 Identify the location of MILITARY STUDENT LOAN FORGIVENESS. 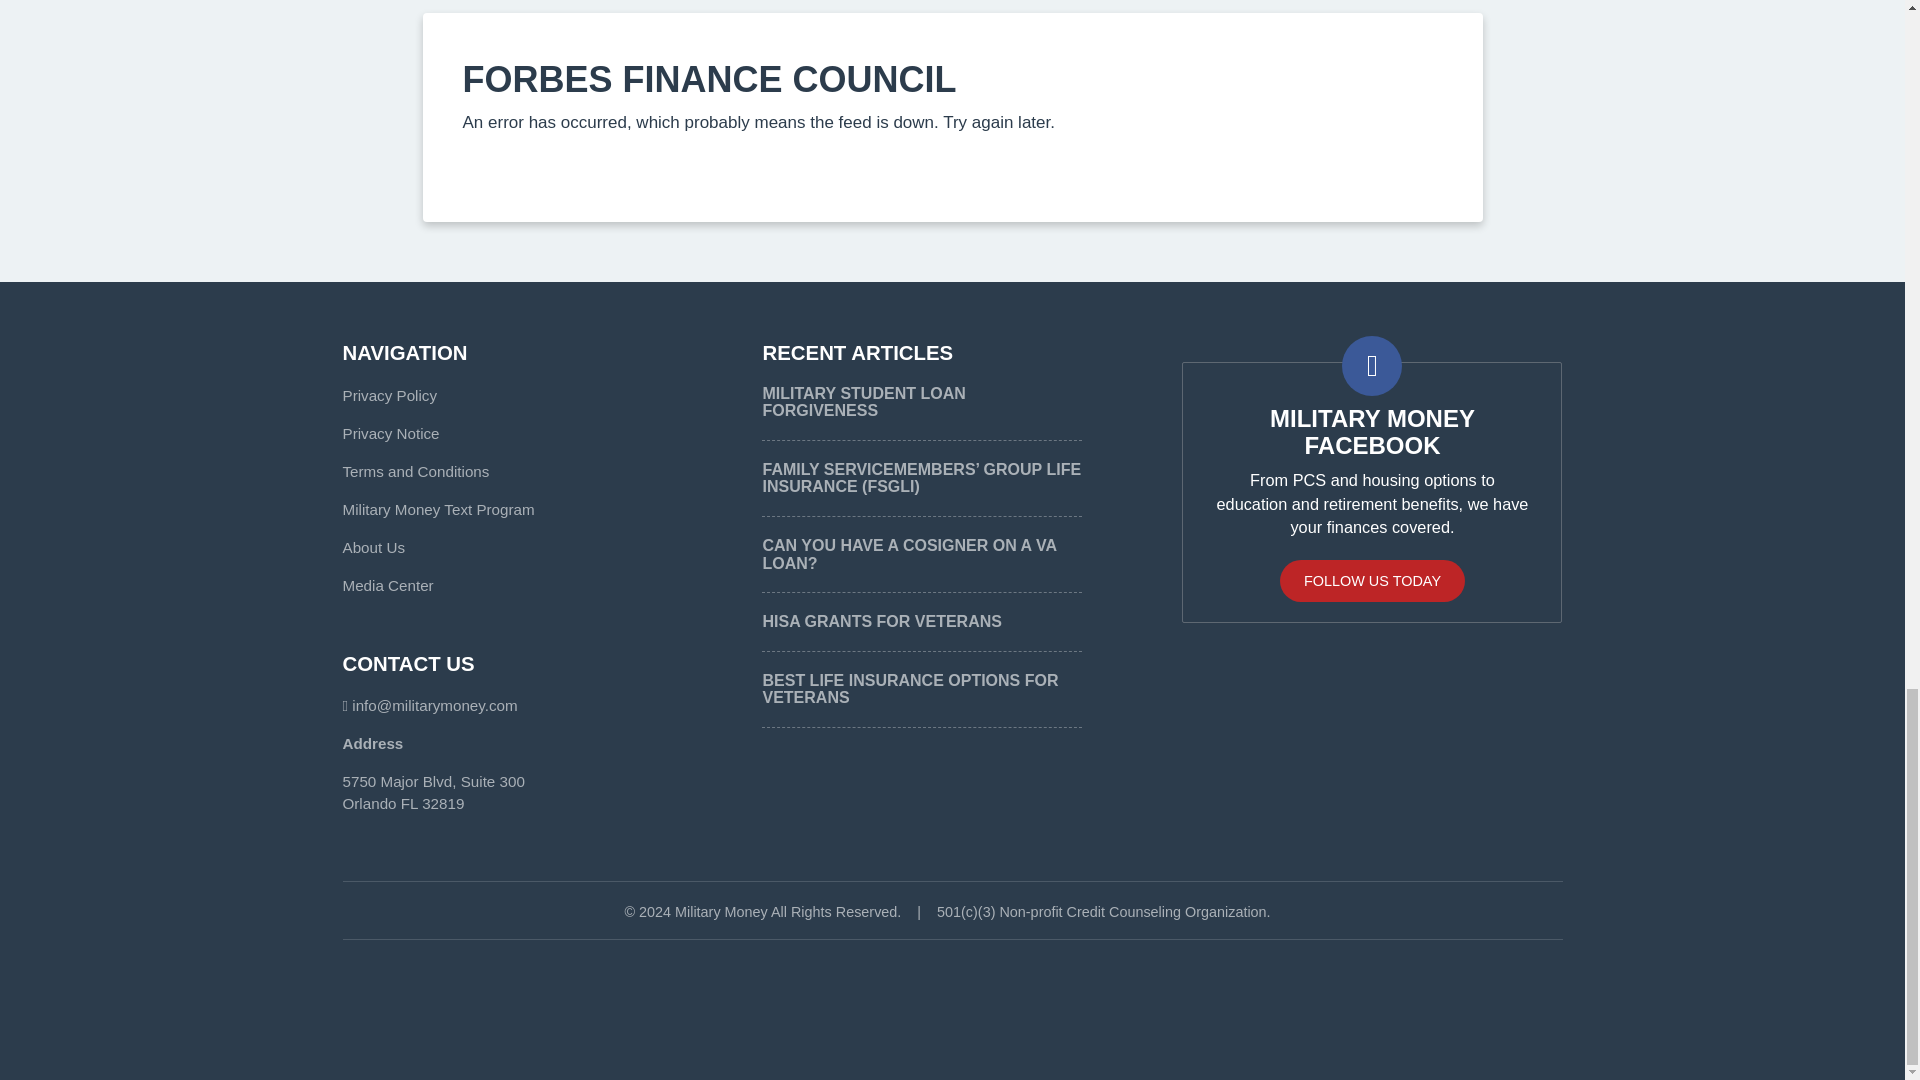
(864, 402).